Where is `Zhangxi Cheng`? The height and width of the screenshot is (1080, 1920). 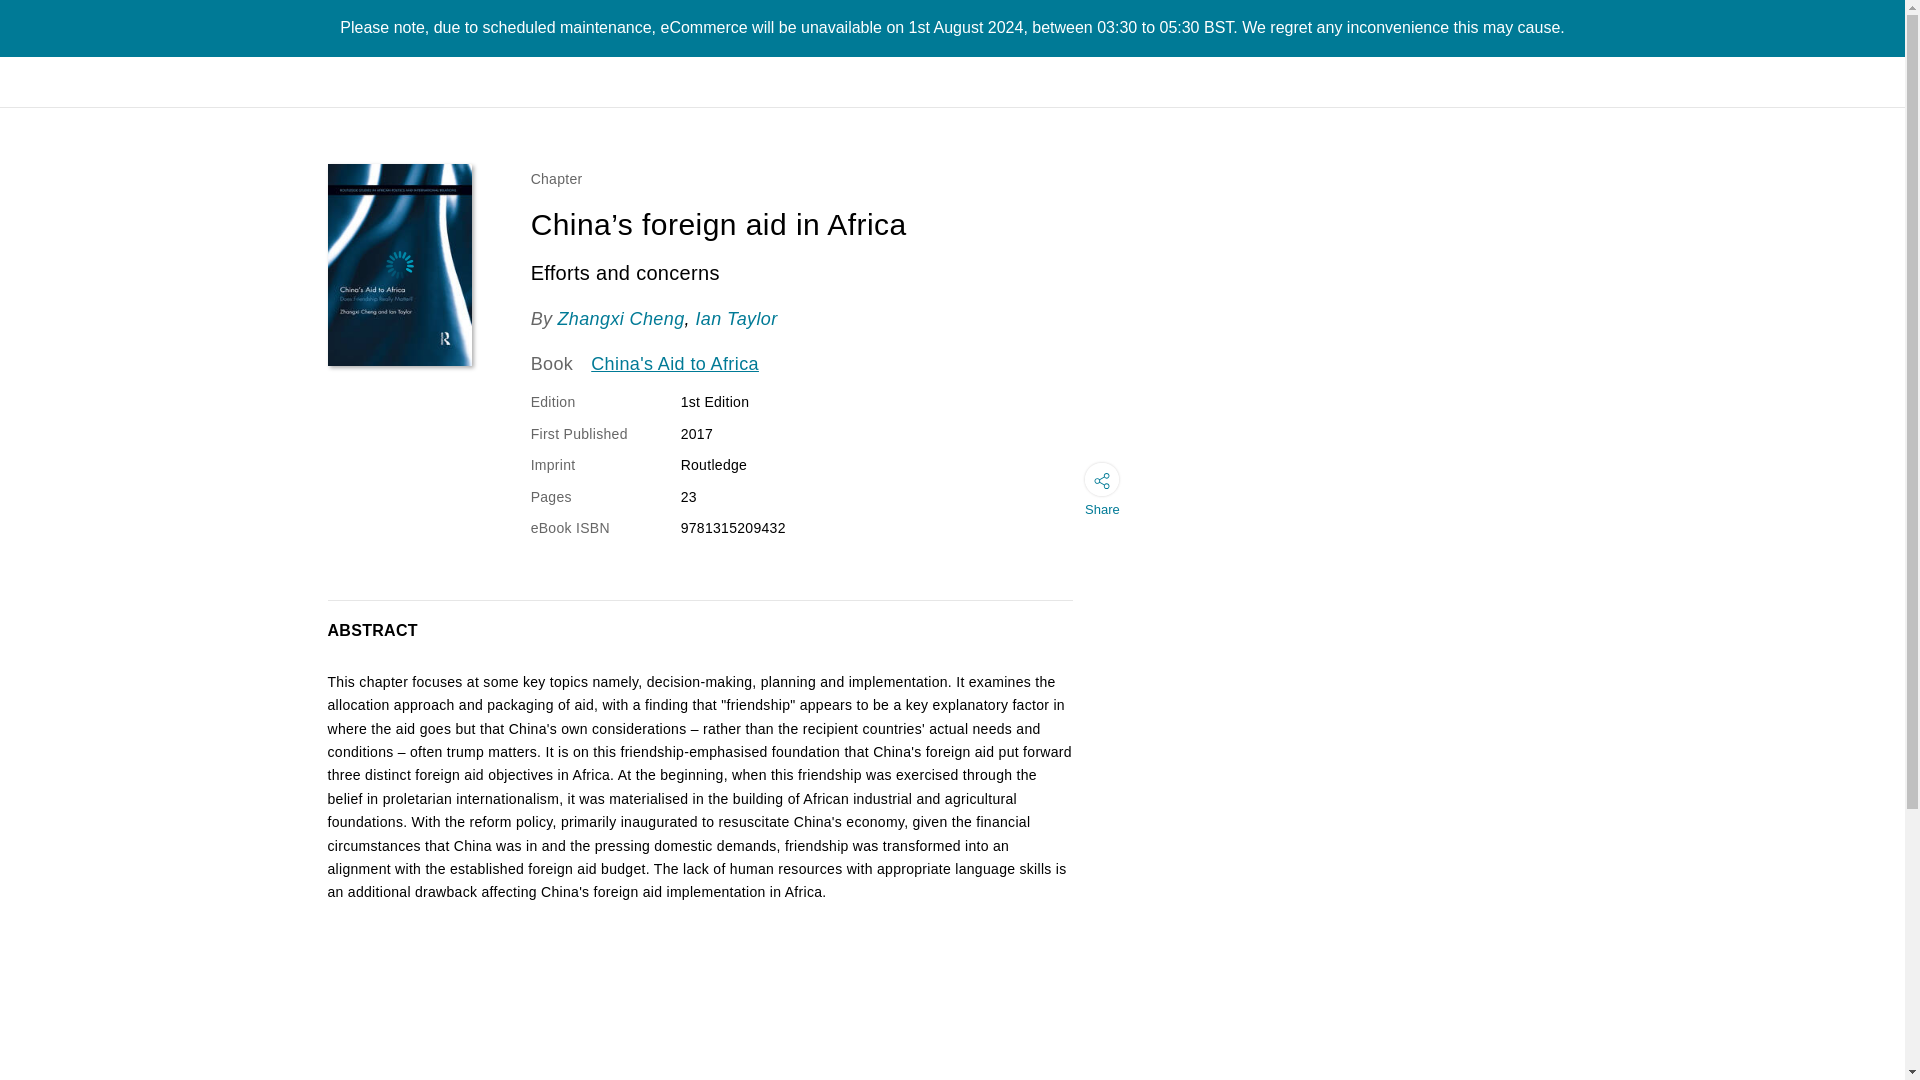 Zhangxi Cheng is located at coordinates (620, 318).